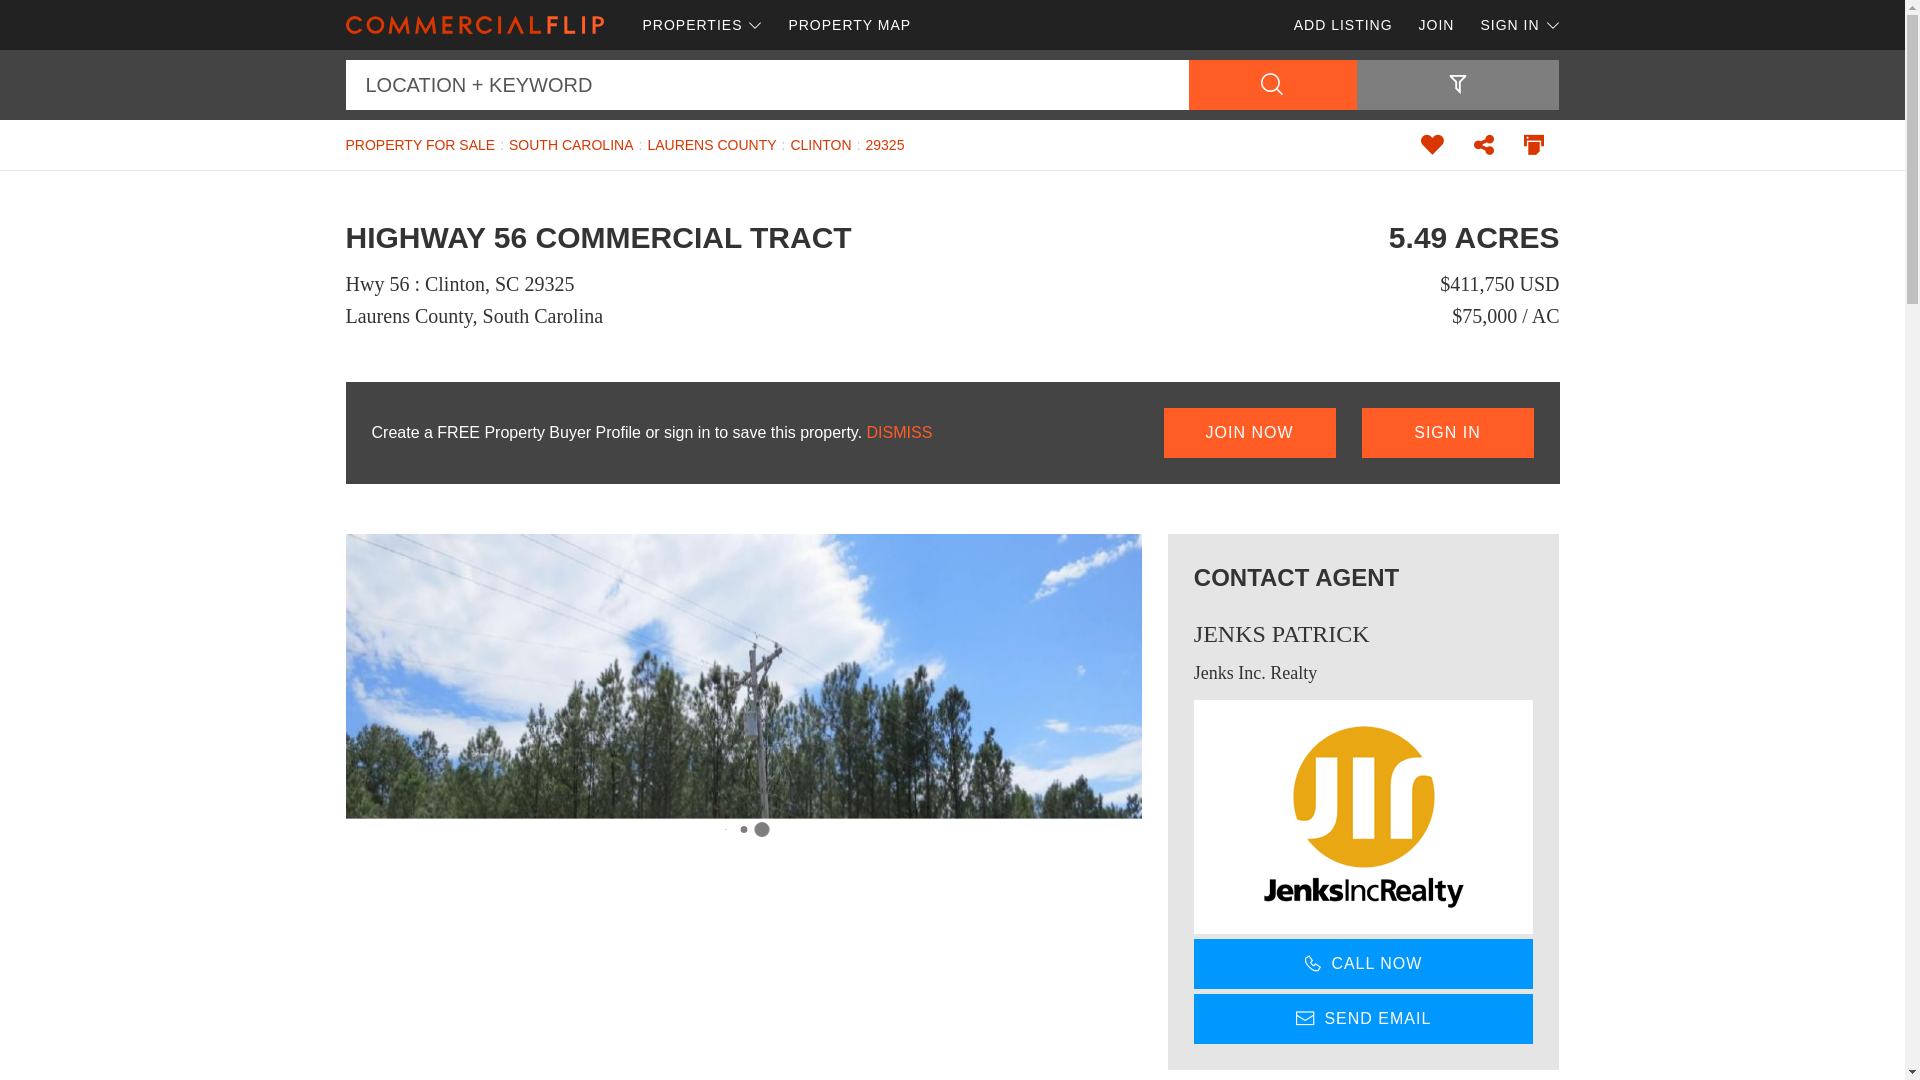  What do you see at coordinates (1432, 144) in the screenshot?
I see `Save Property` at bounding box center [1432, 144].